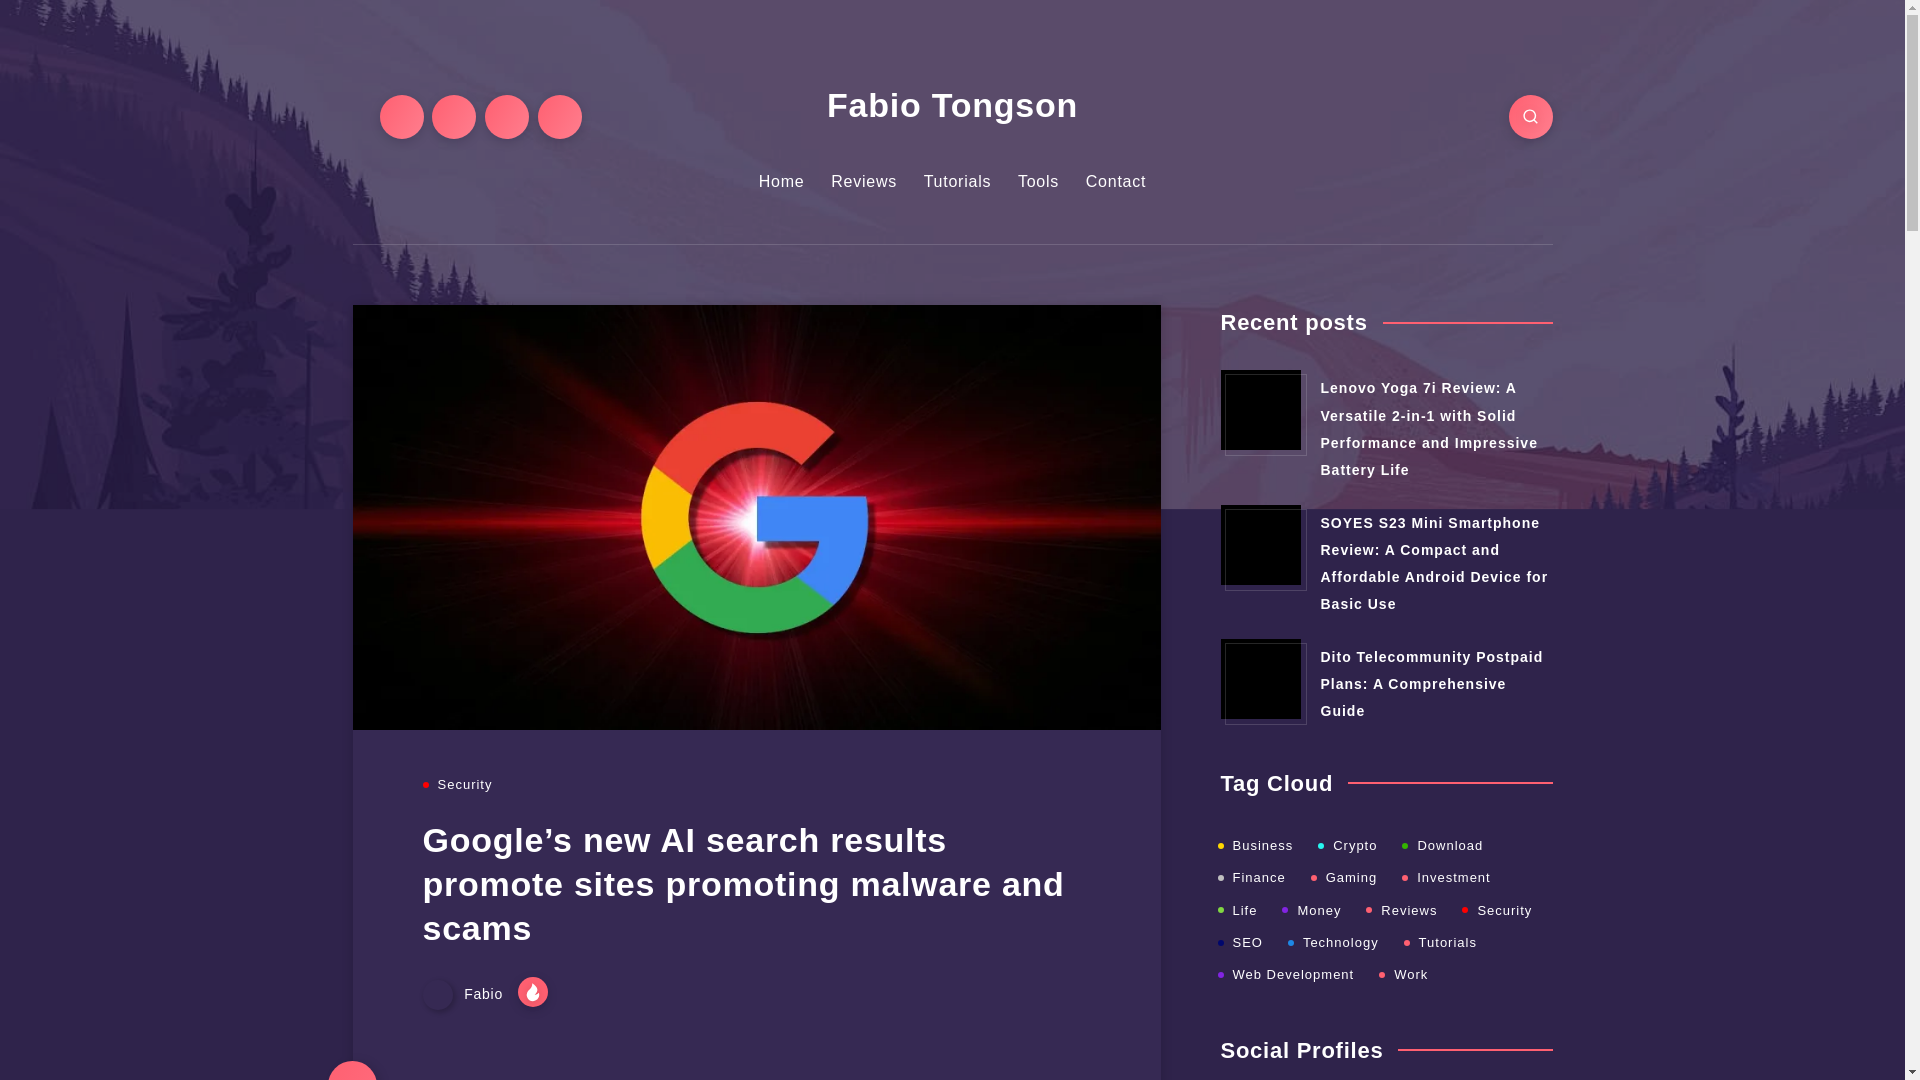  What do you see at coordinates (1116, 182) in the screenshot?
I see `Contact` at bounding box center [1116, 182].